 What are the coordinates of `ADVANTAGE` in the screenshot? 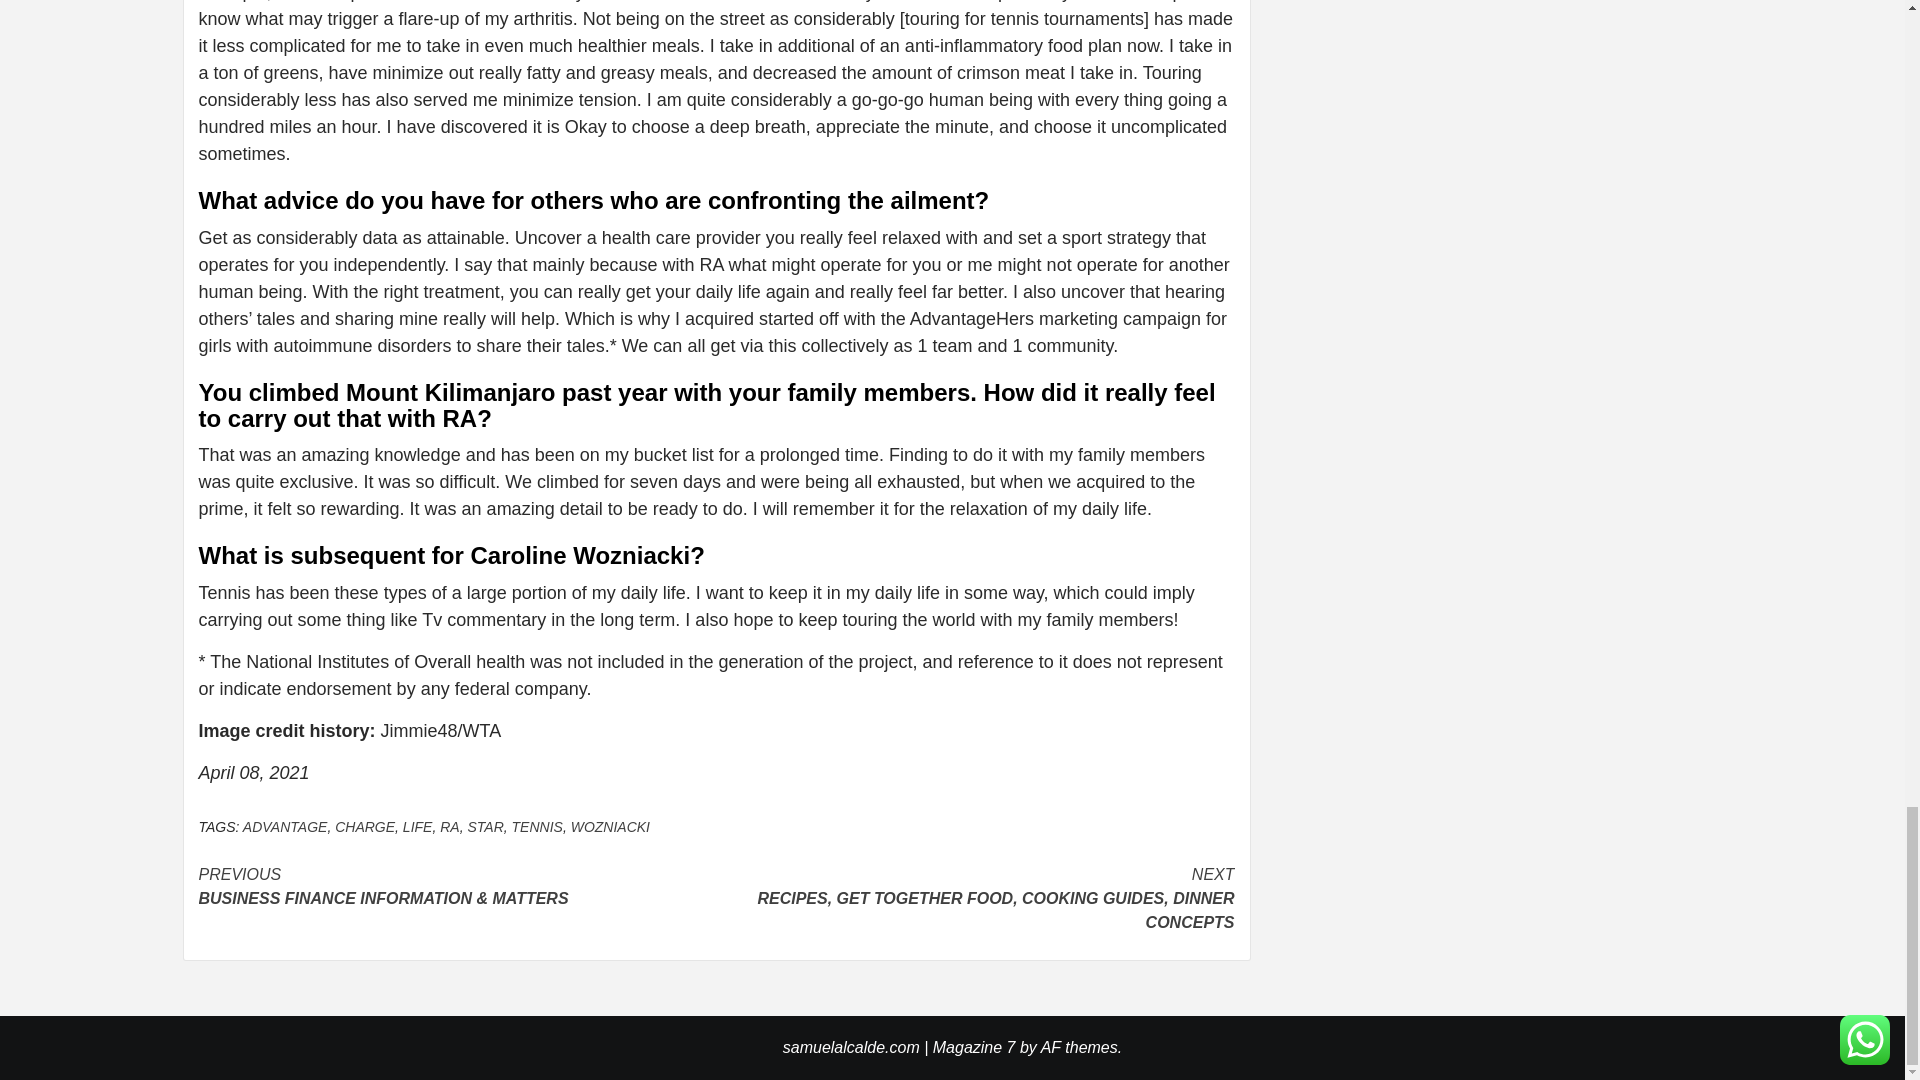 It's located at (286, 826).